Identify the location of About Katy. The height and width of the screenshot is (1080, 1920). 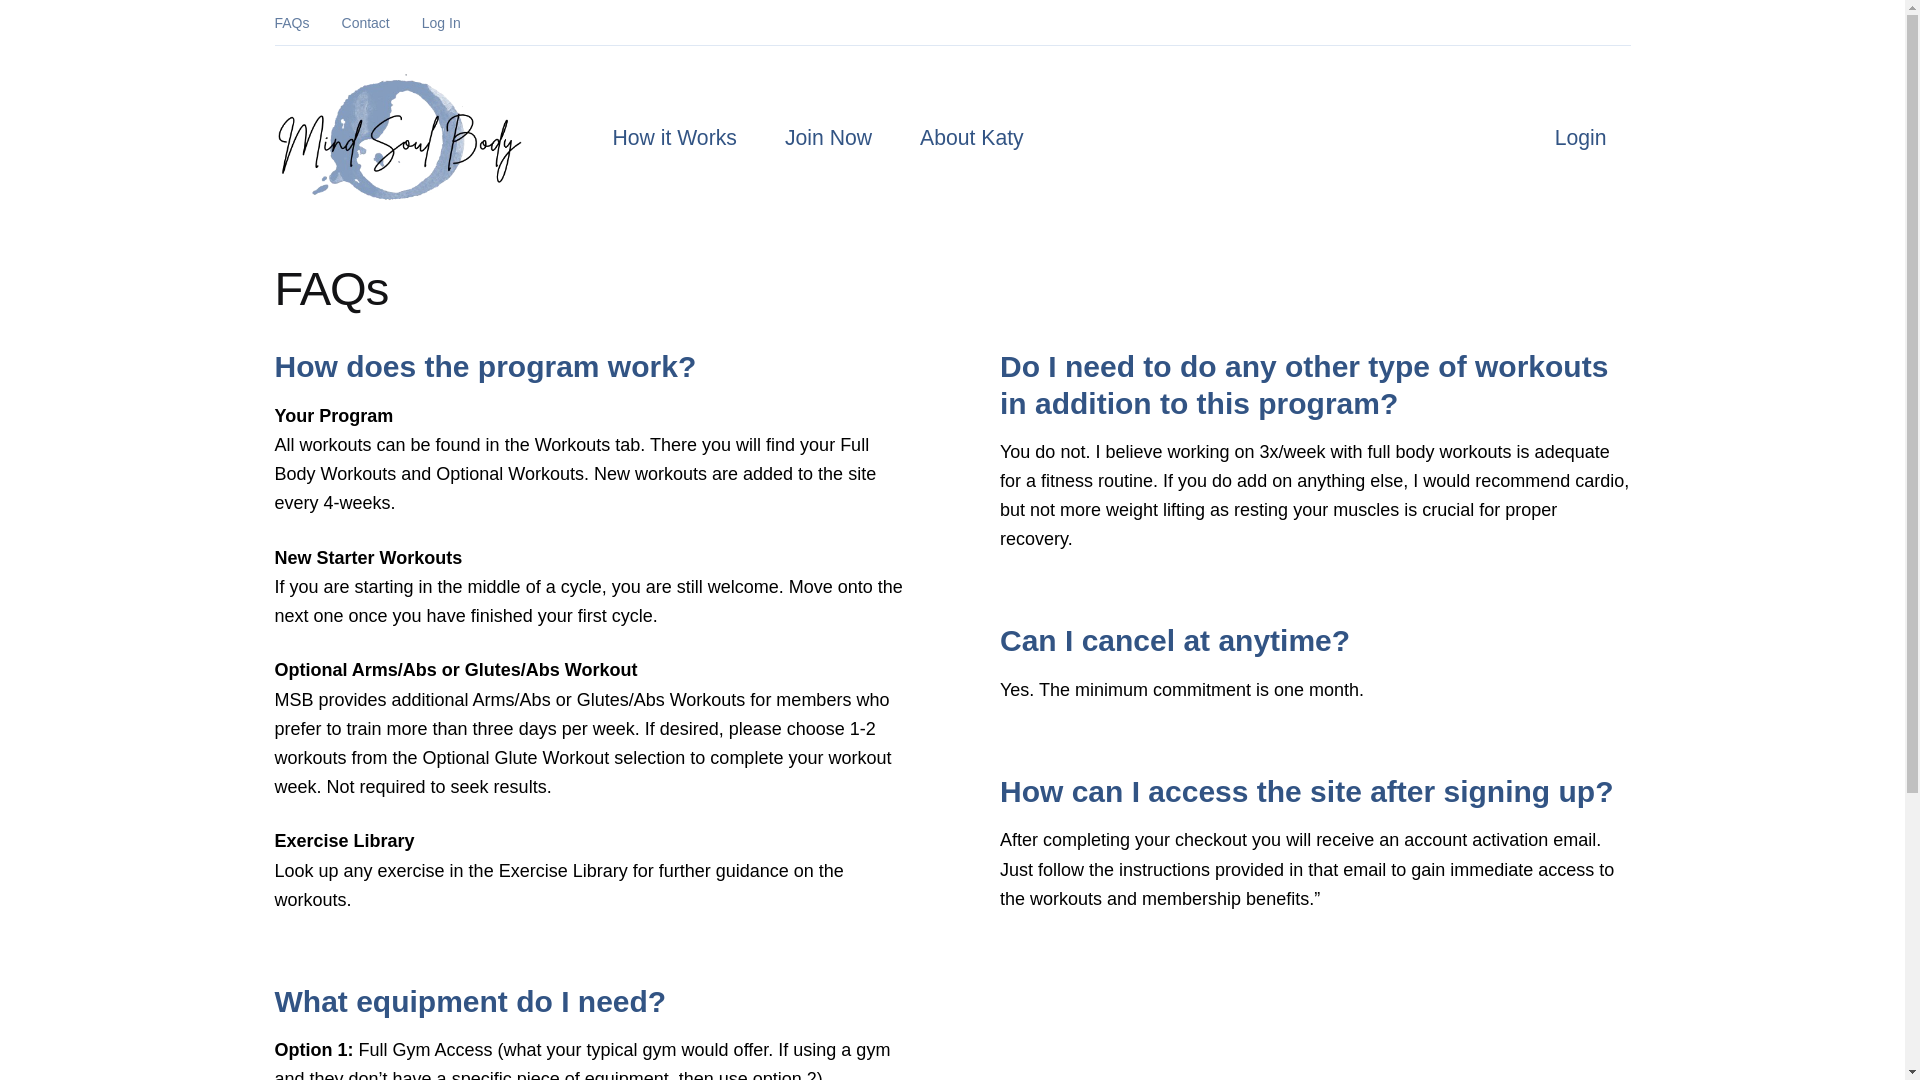
(971, 138).